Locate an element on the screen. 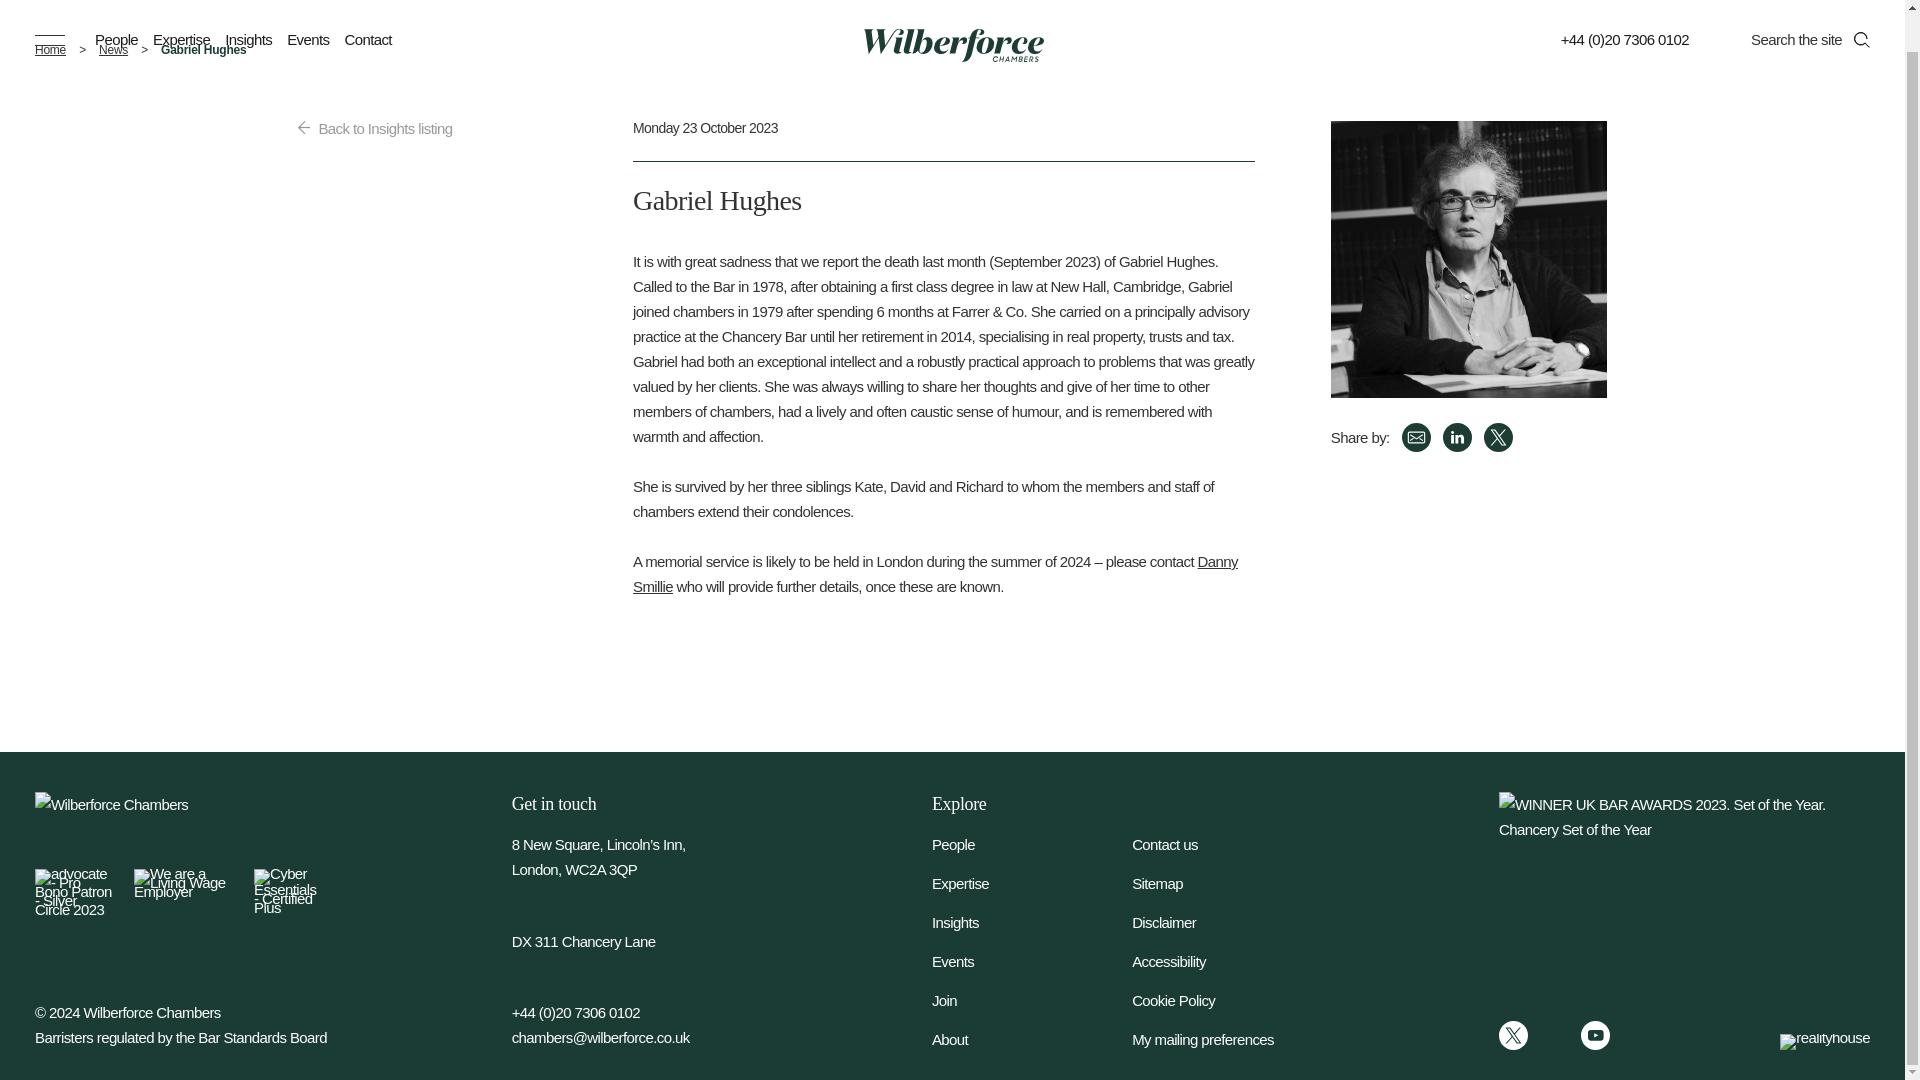  X is located at coordinates (1498, 438).